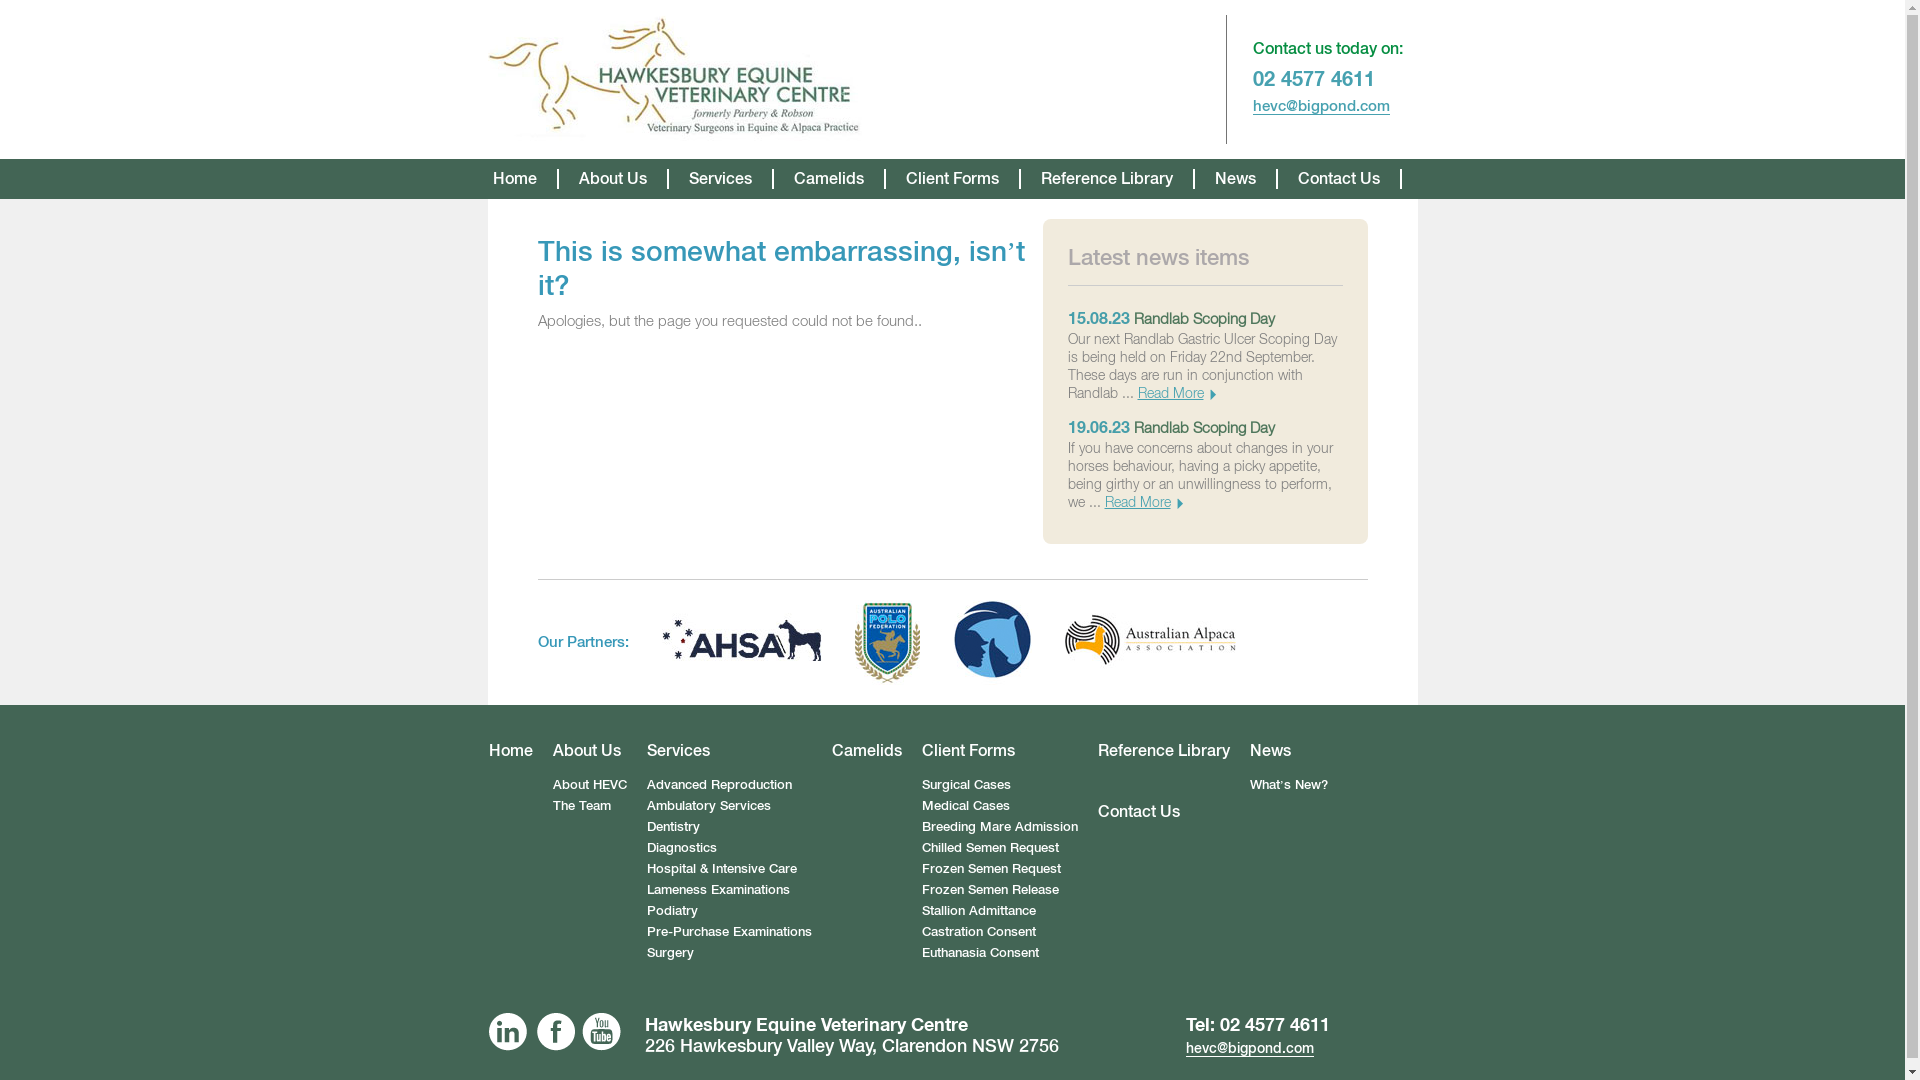  Describe the element at coordinates (590, 751) in the screenshot. I see `About Us` at that location.